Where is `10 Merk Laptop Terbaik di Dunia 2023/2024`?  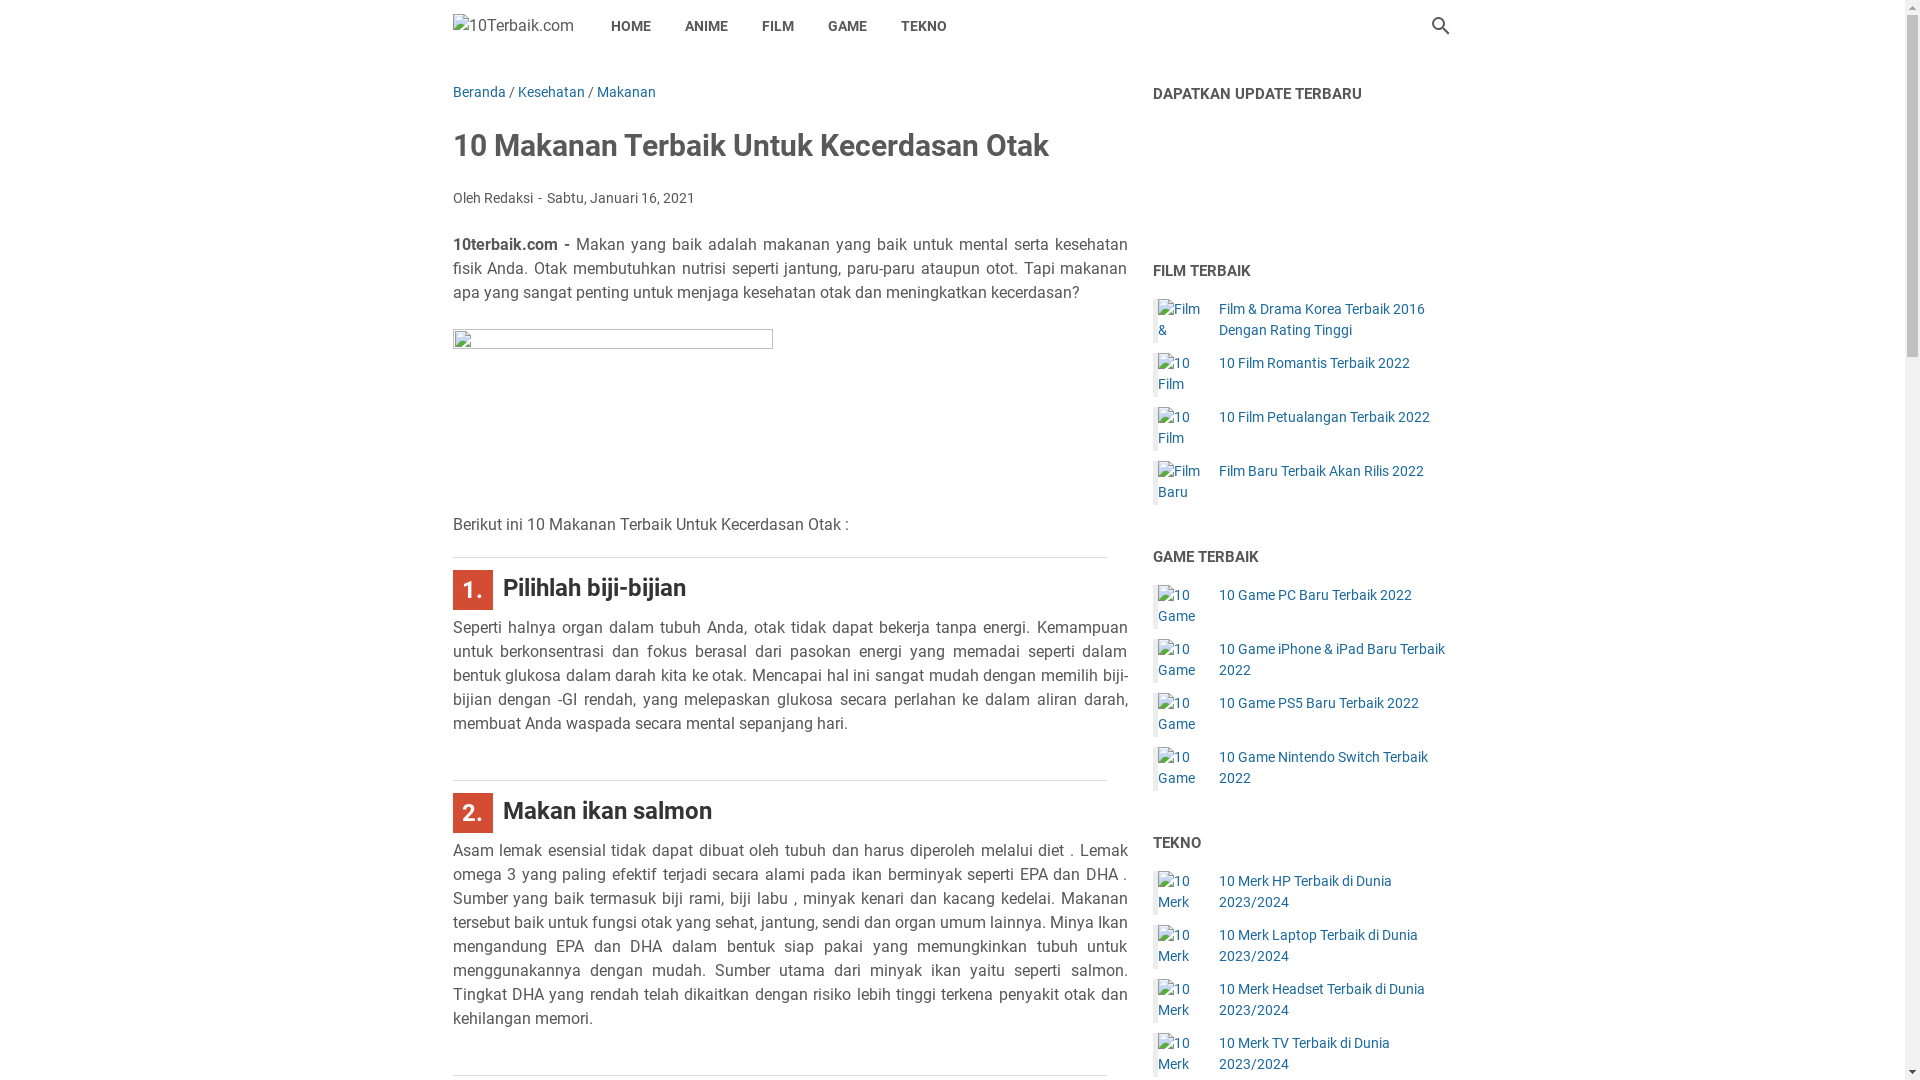 10 Merk Laptop Terbaik di Dunia 2023/2024 is located at coordinates (1180, 947).